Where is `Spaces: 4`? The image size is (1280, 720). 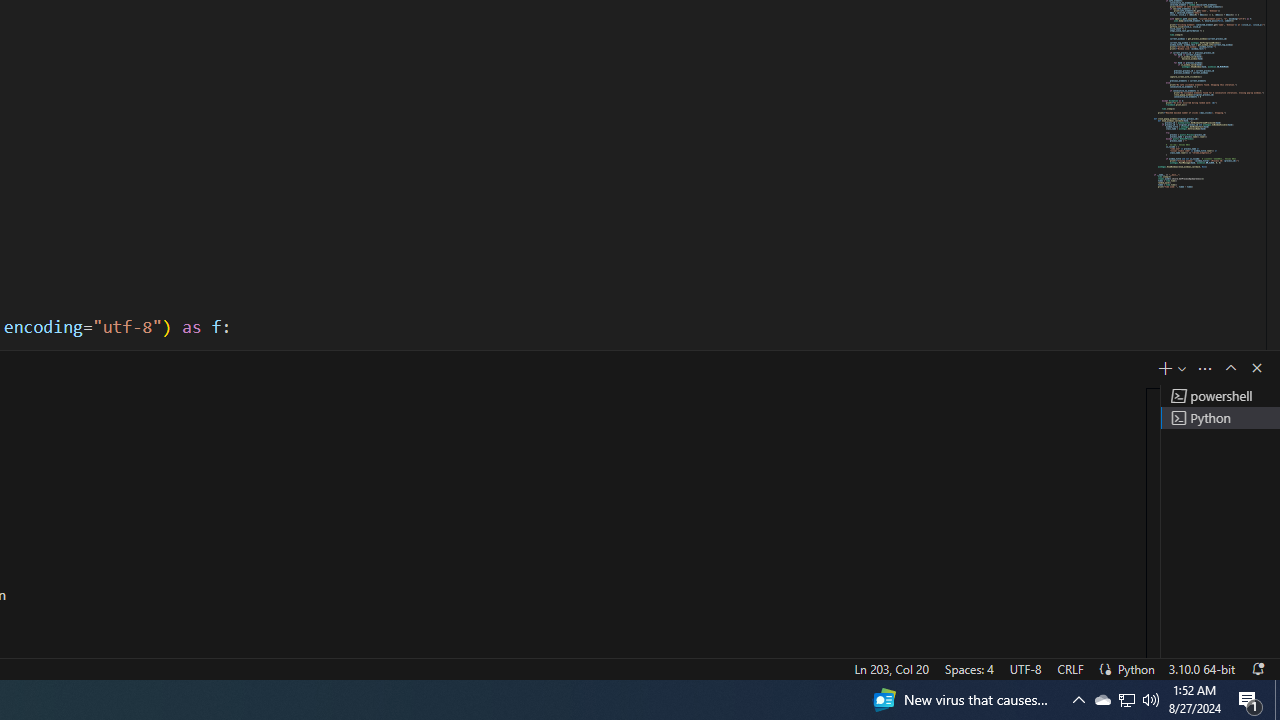 Spaces: 4 is located at coordinates (968, 668).